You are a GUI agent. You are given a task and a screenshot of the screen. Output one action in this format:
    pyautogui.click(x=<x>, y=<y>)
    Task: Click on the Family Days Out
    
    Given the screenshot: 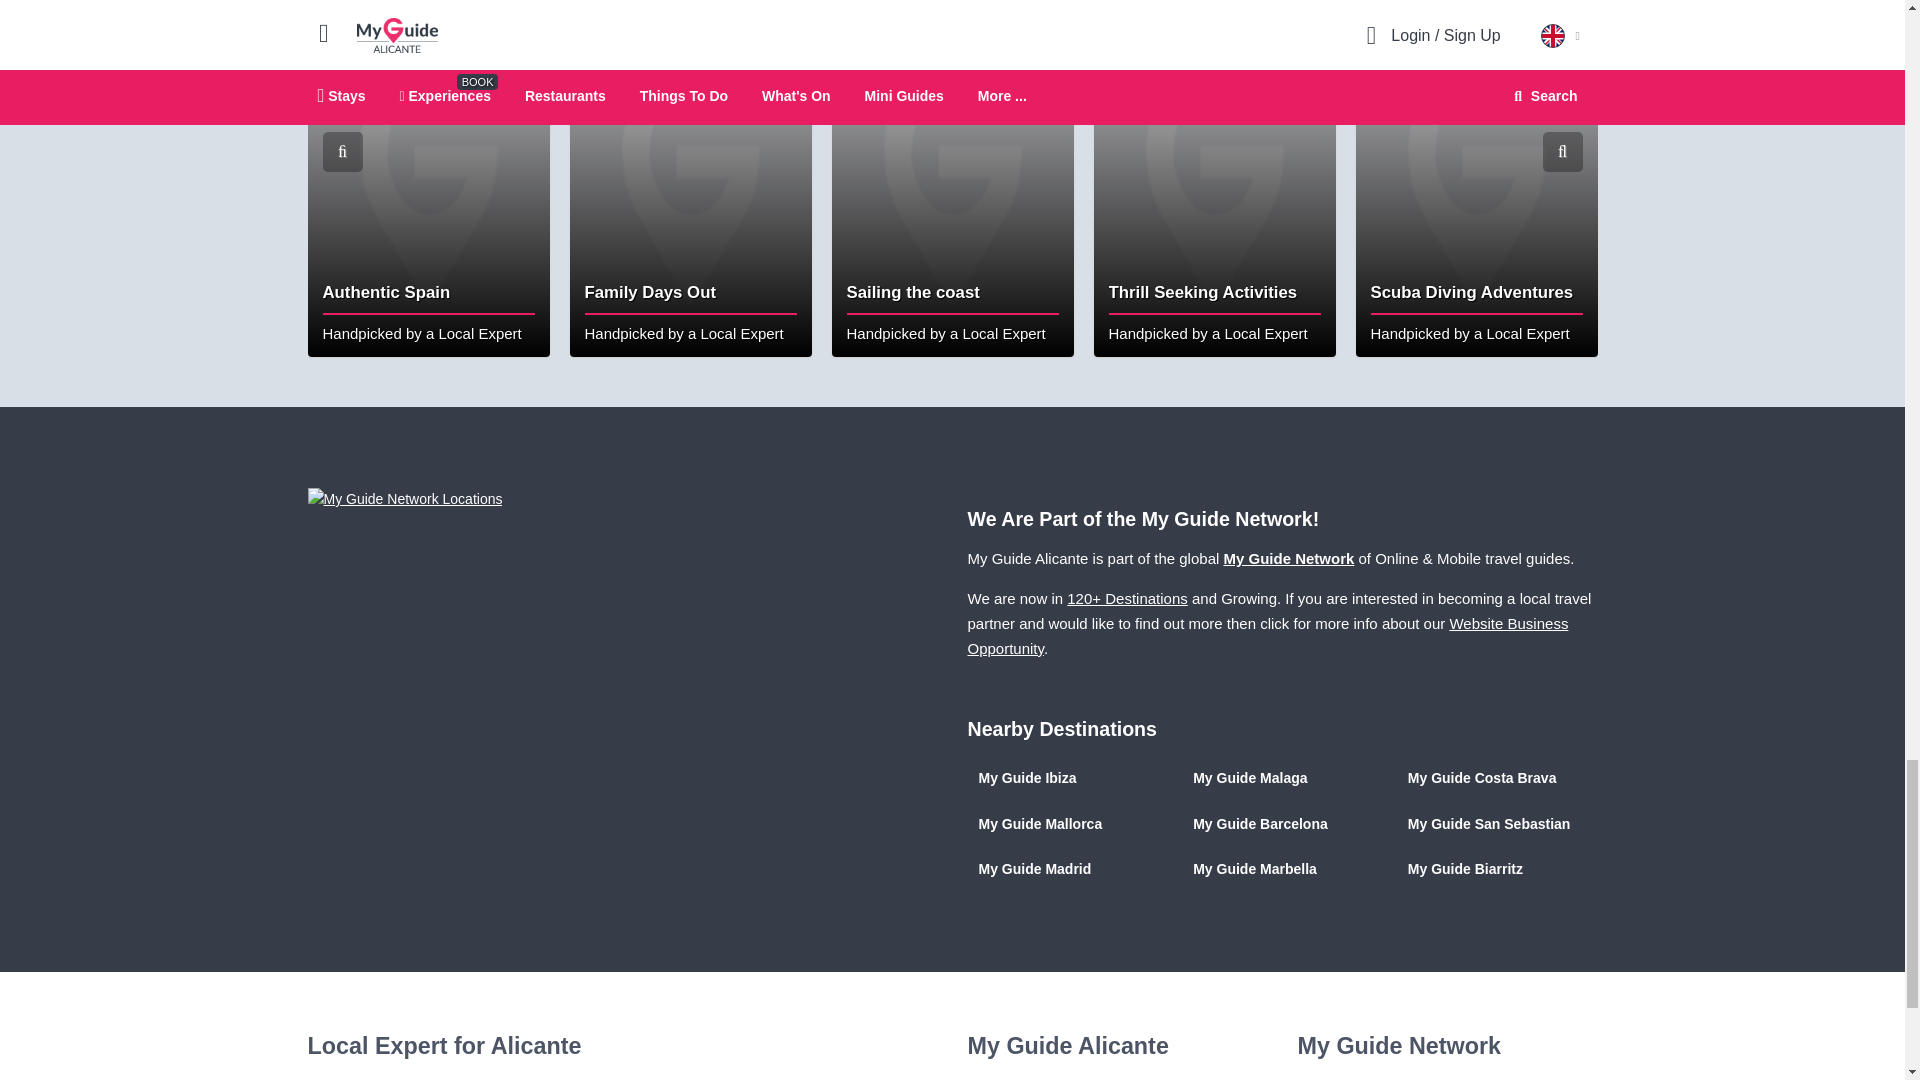 What is the action you would take?
    pyautogui.click(x=691, y=180)
    